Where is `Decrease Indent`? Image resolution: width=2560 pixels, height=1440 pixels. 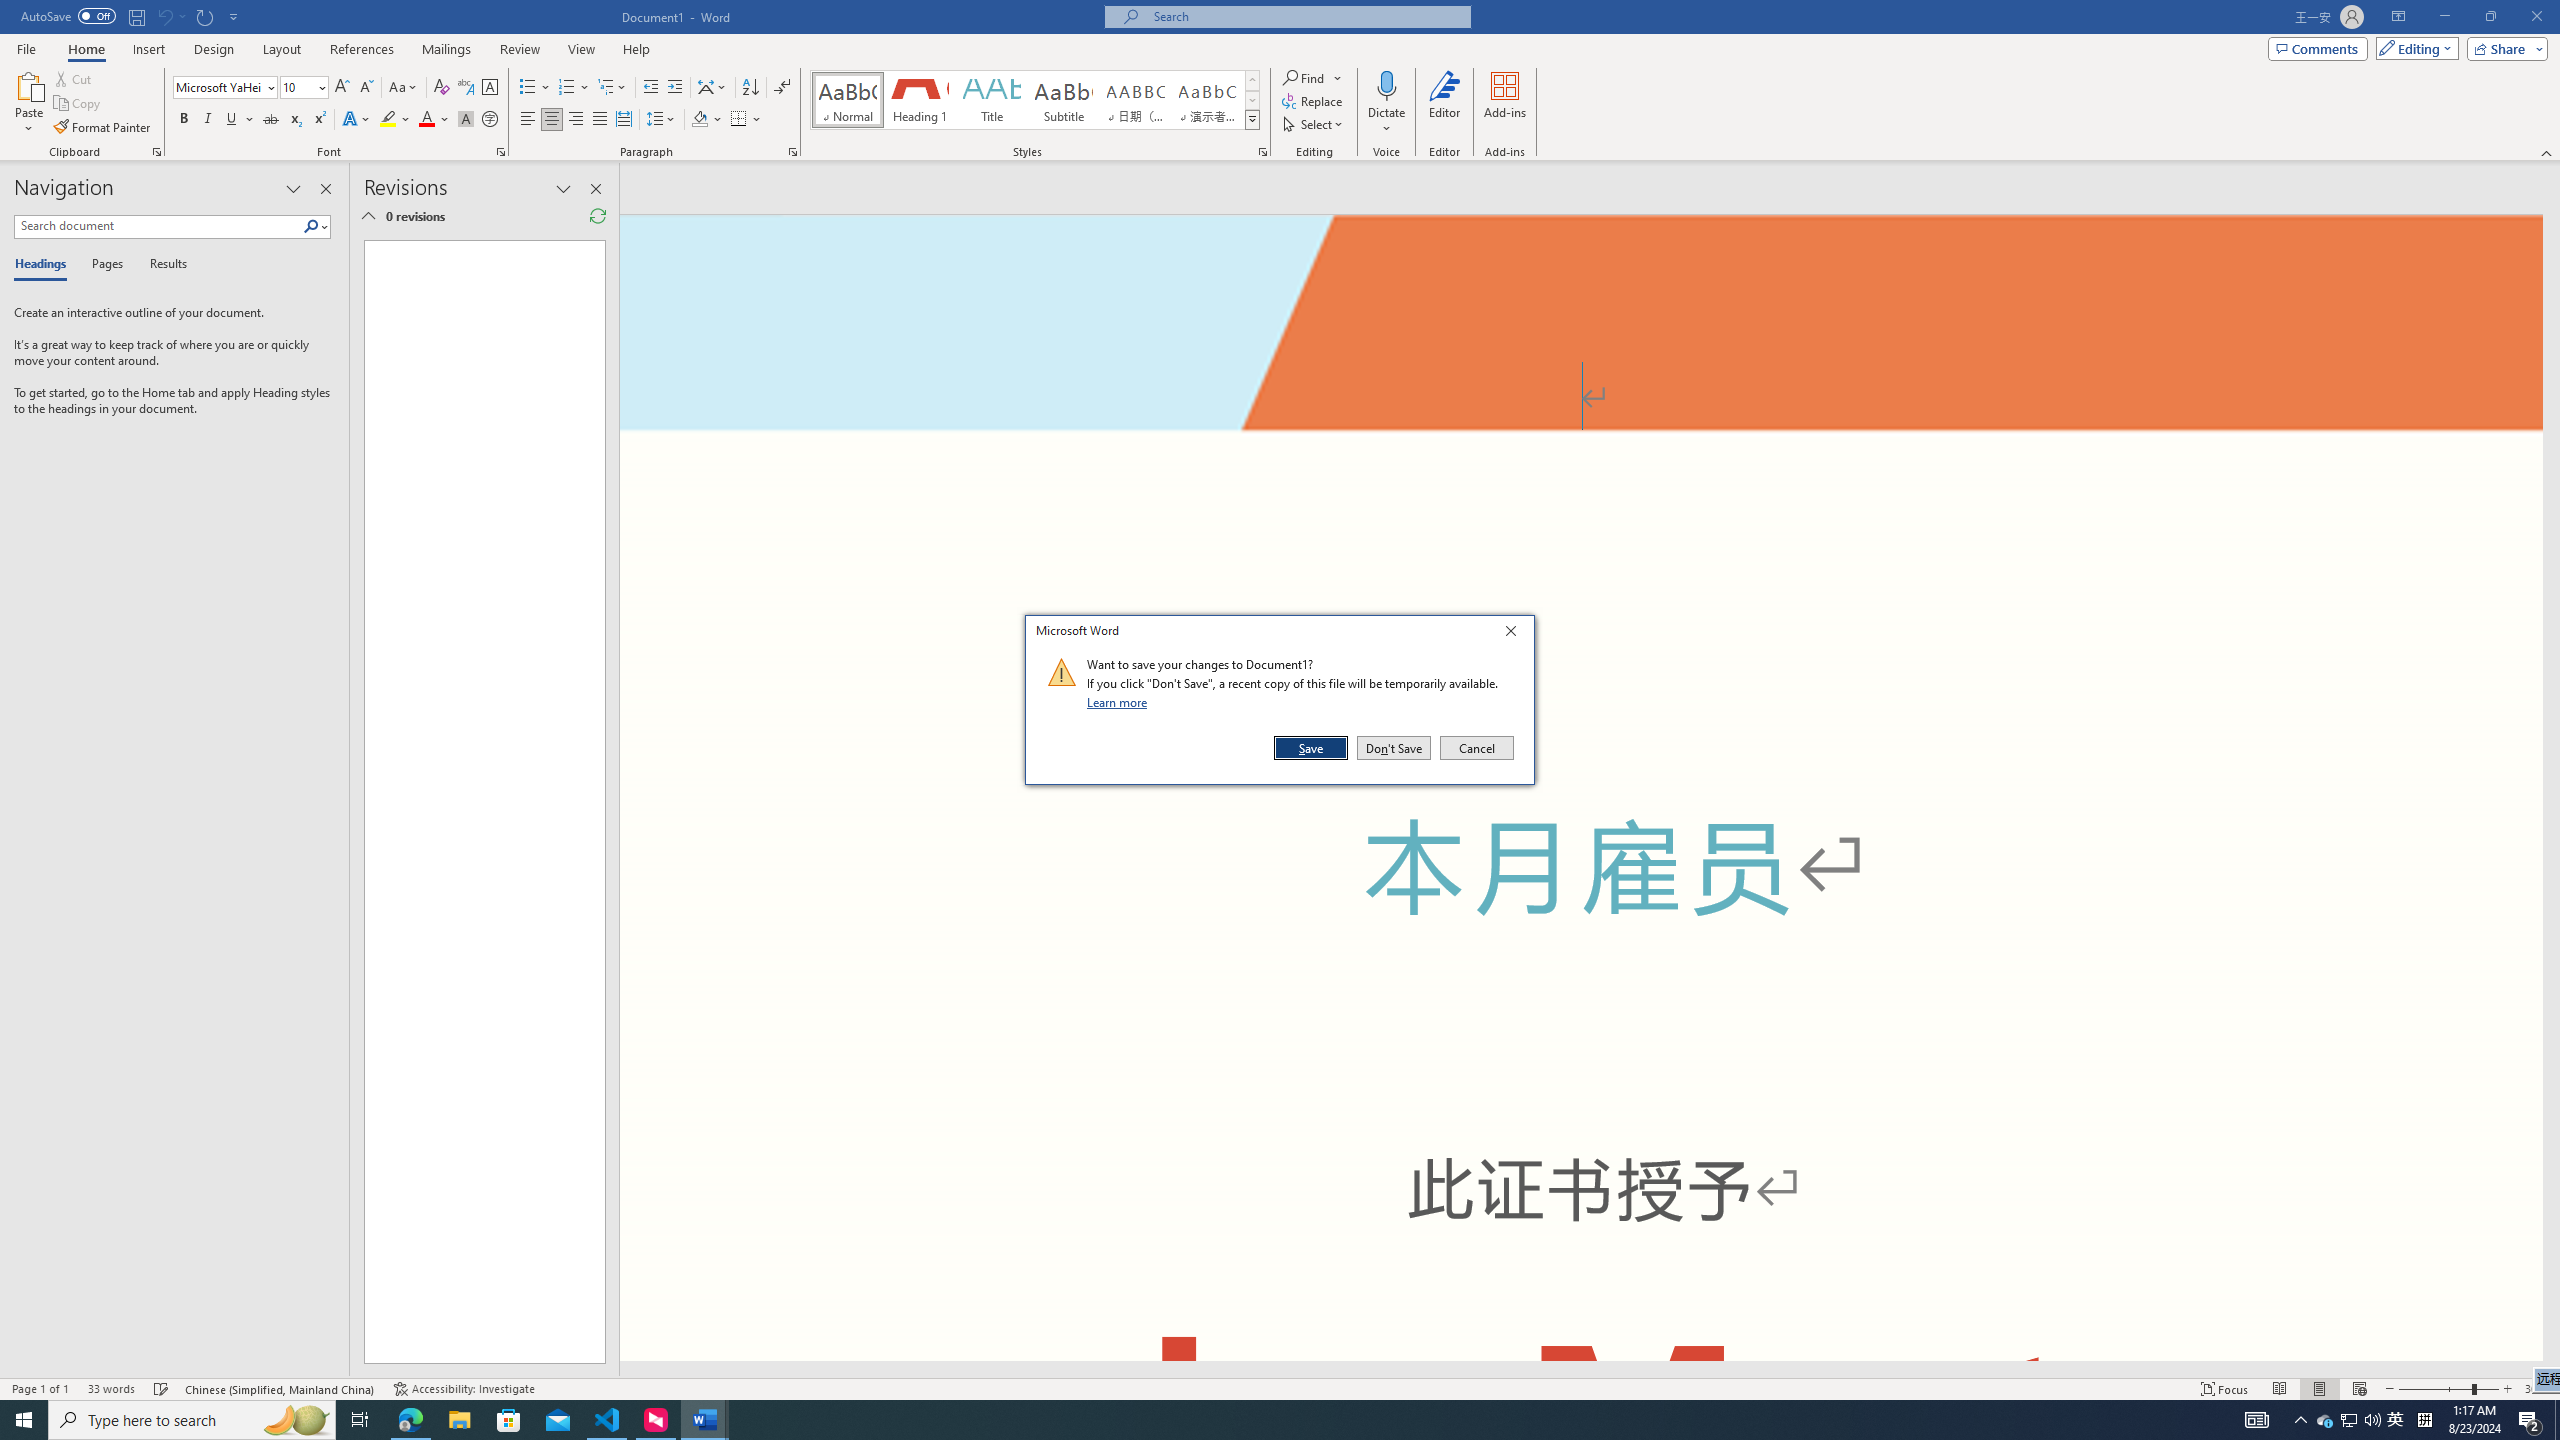 Decrease Indent is located at coordinates (652, 88).